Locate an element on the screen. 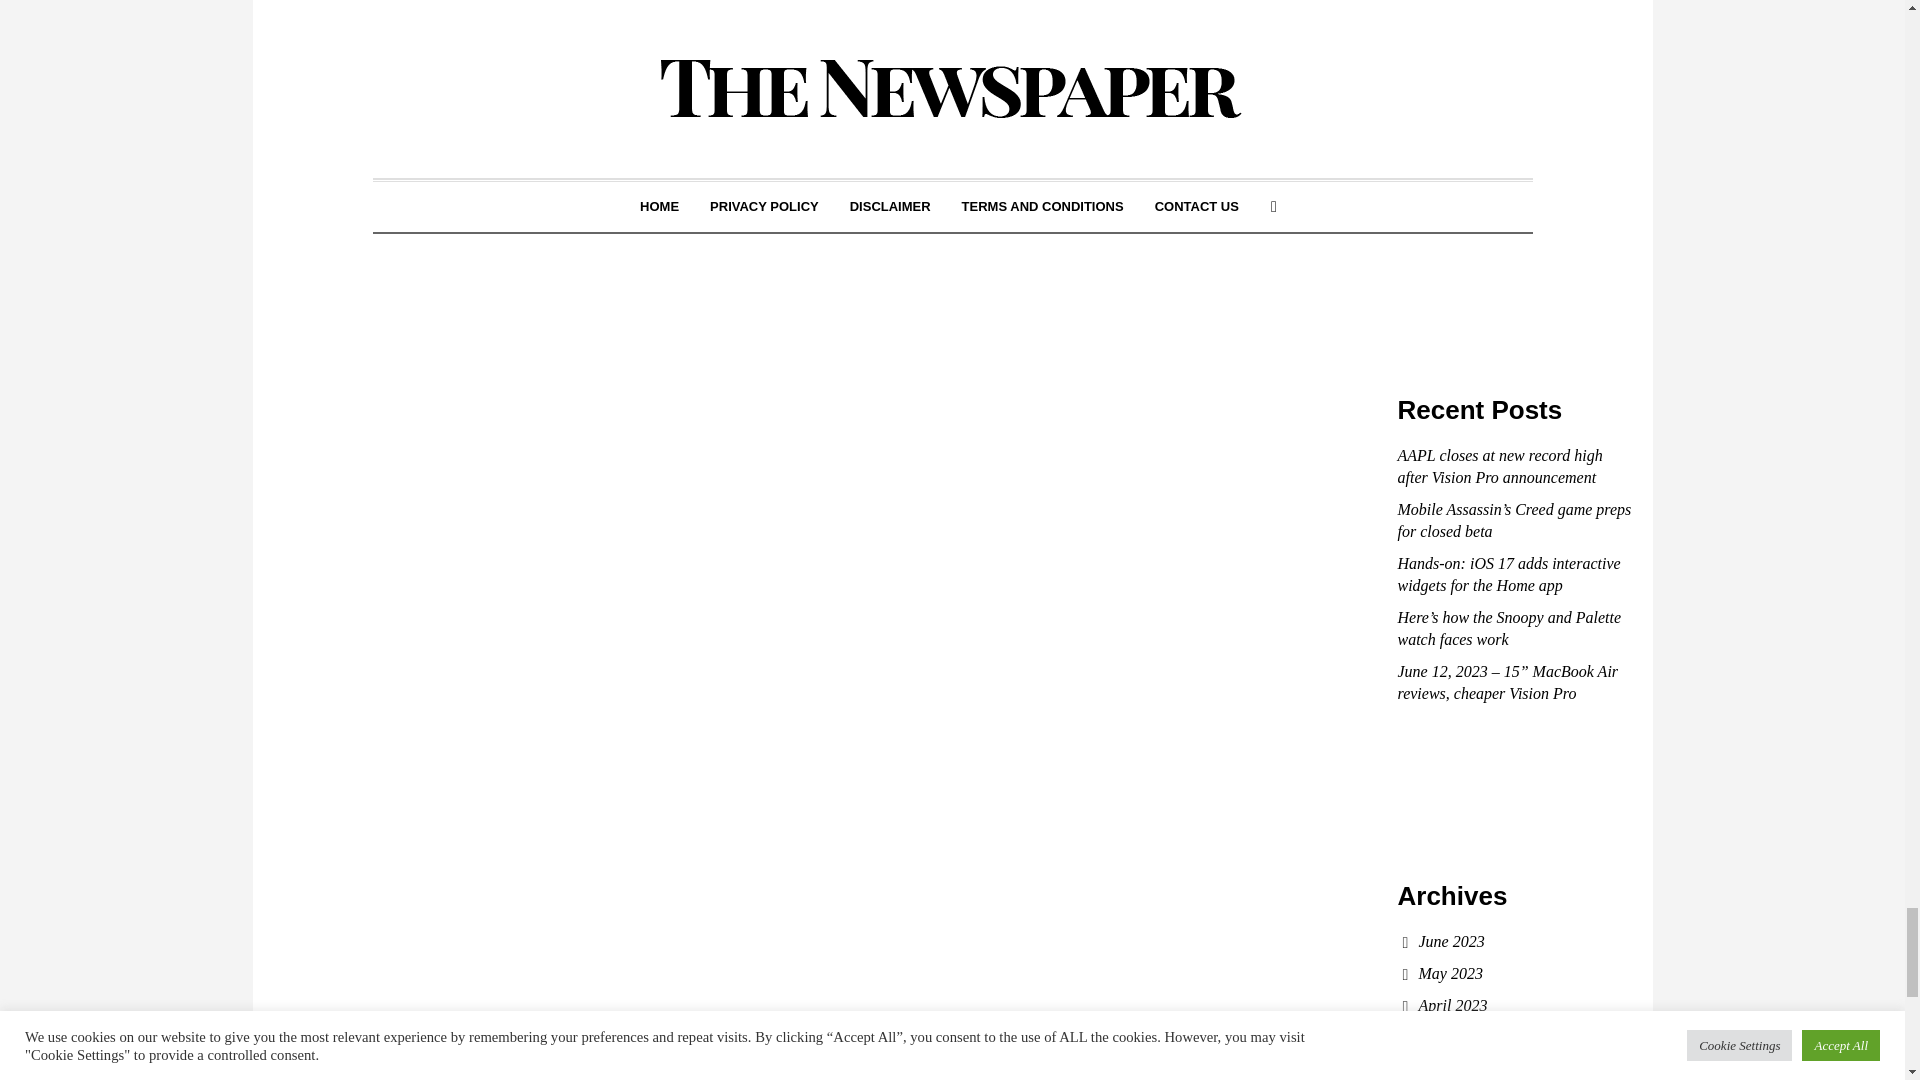 The width and height of the screenshot is (1920, 1080). April 2023 is located at coordinates (1452, 1005).